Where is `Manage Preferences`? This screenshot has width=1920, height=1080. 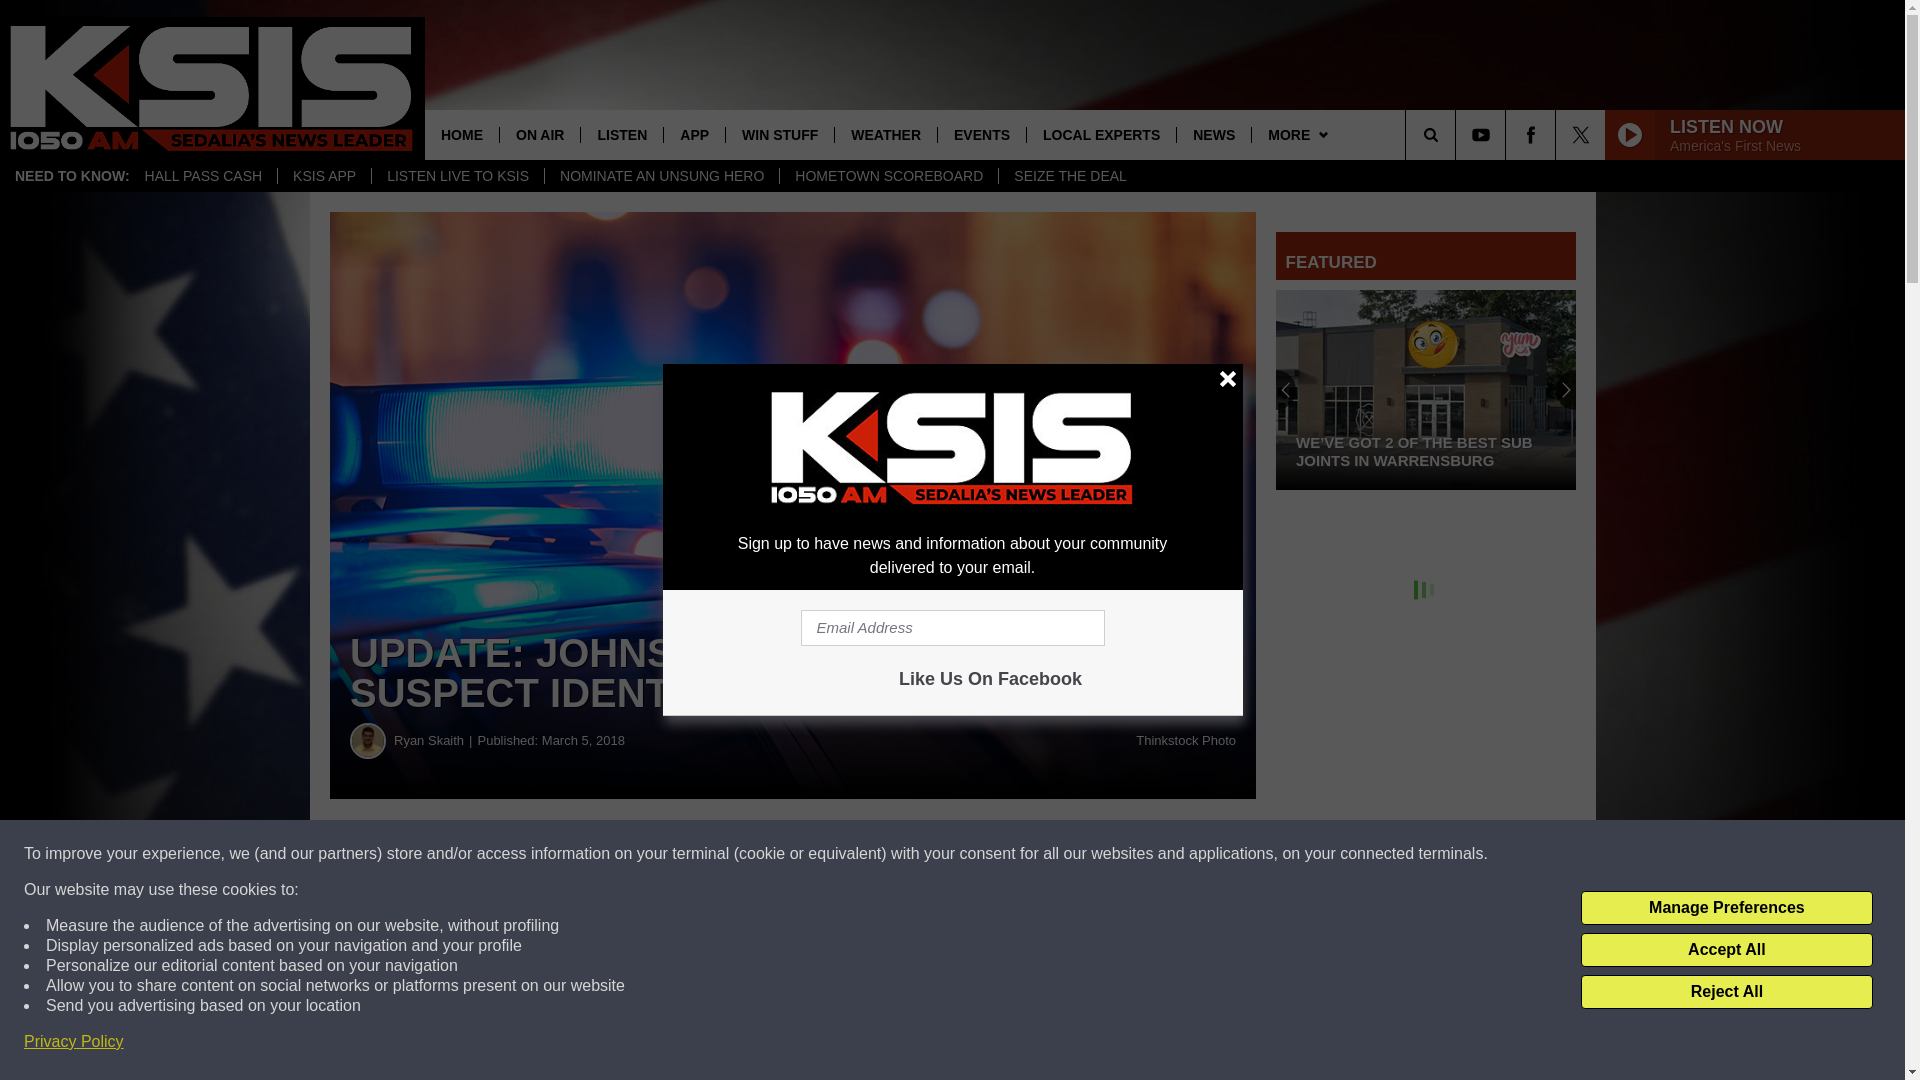
Manage Preferences is located at coordinates (1726, 908).